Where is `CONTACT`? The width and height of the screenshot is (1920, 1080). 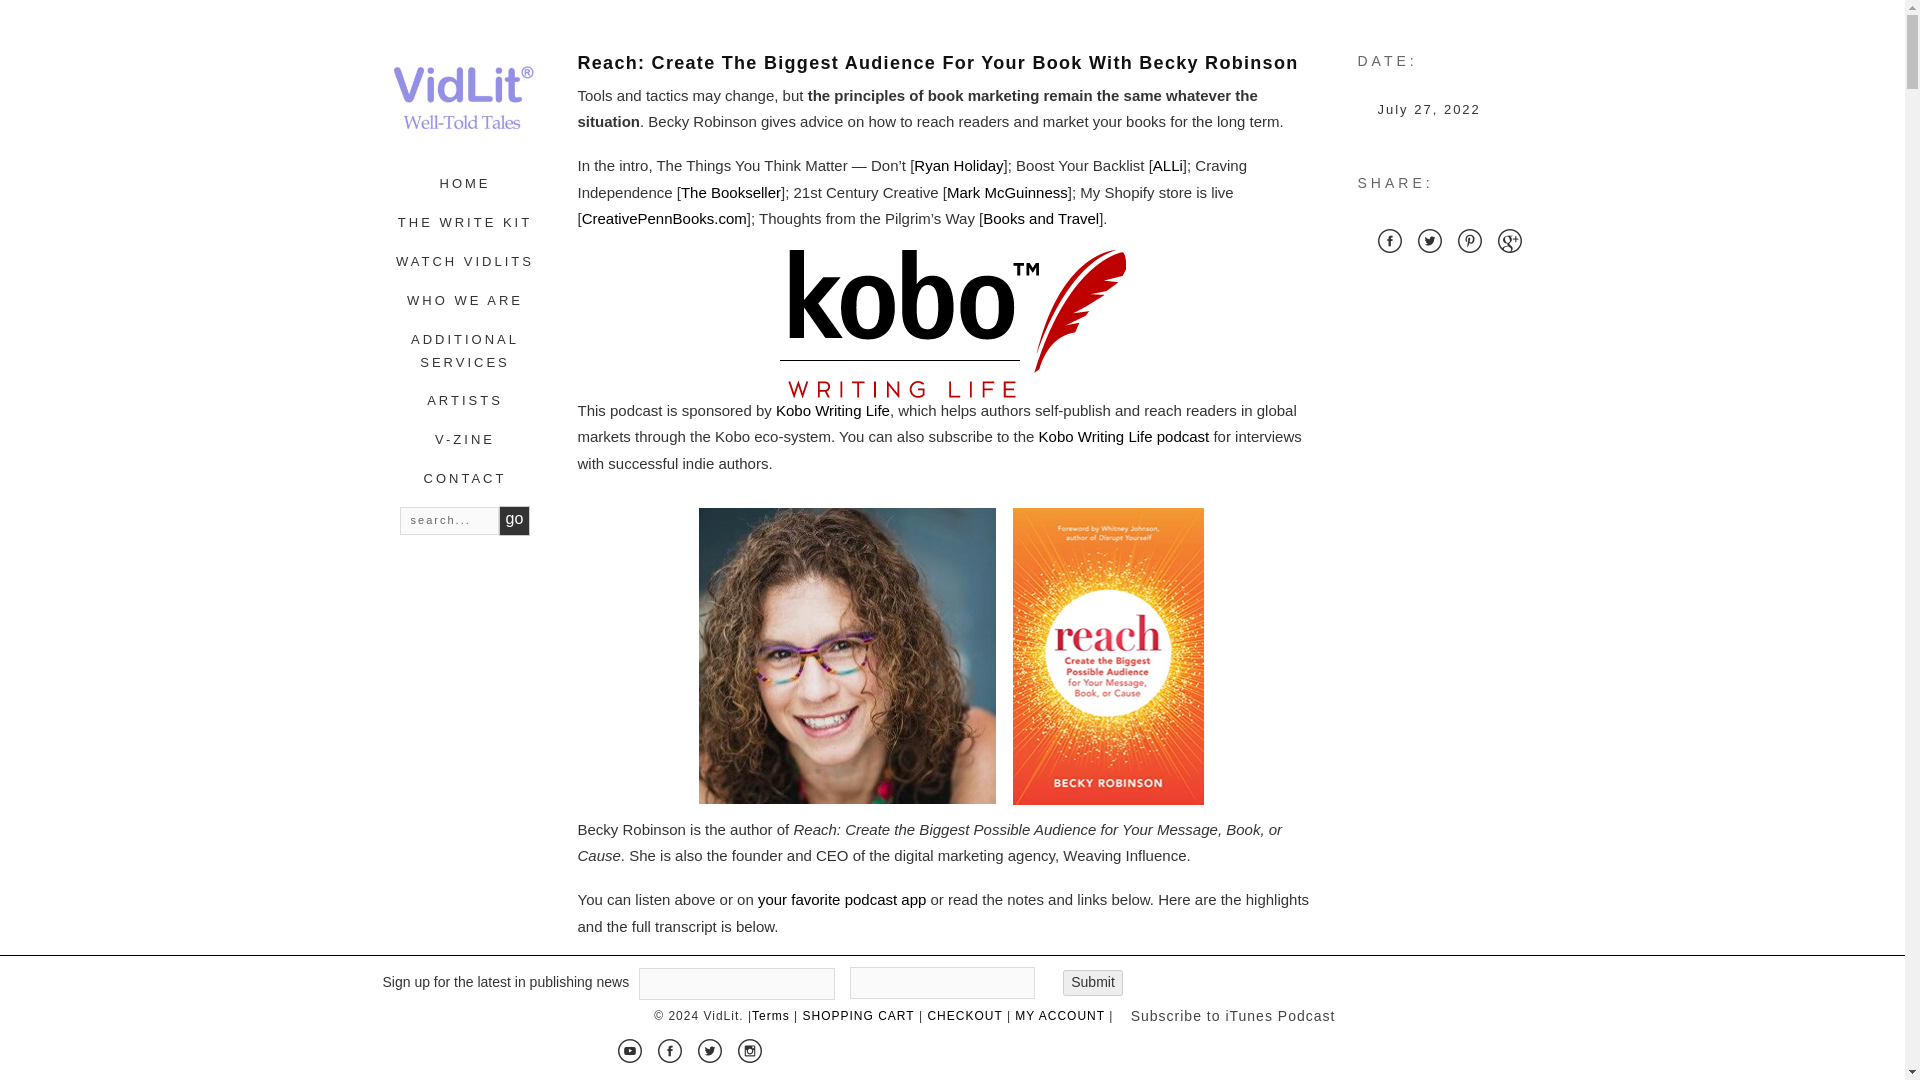 CONTACT is located at coordinates (465, 478).